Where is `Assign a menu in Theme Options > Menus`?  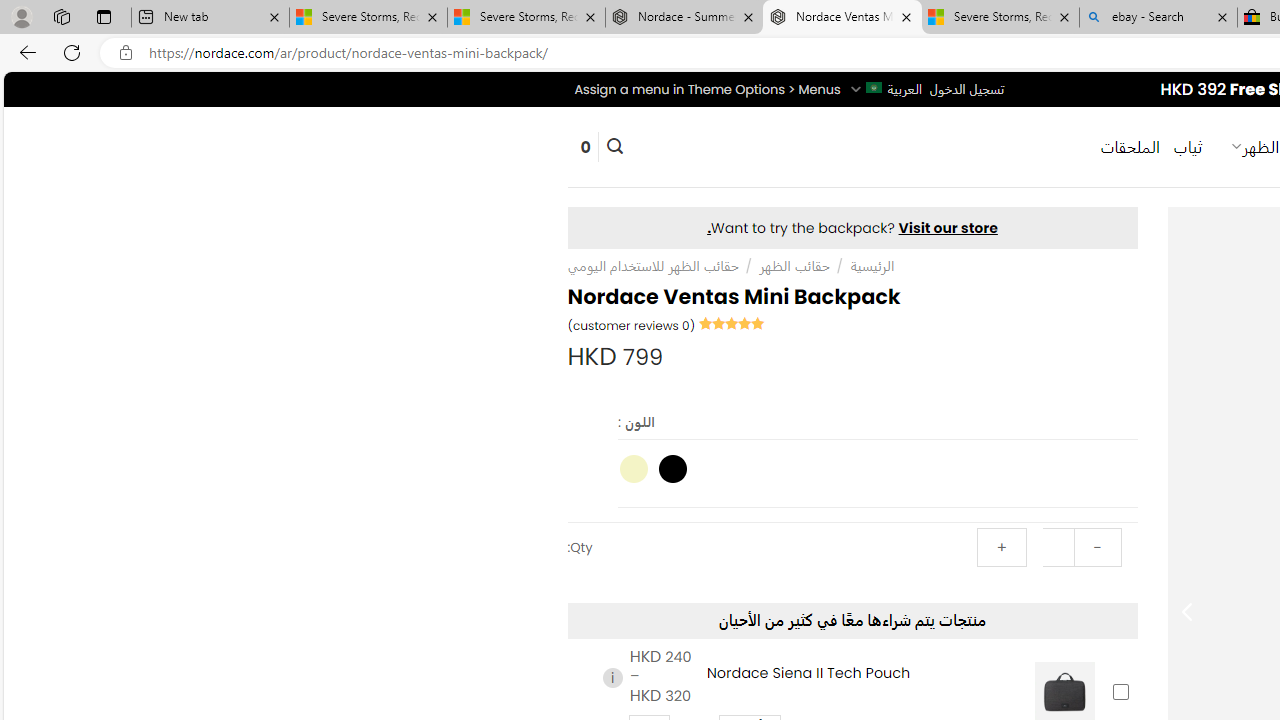
Assign a menu in Theme Options > Menus is located at coordinates (706, 89).